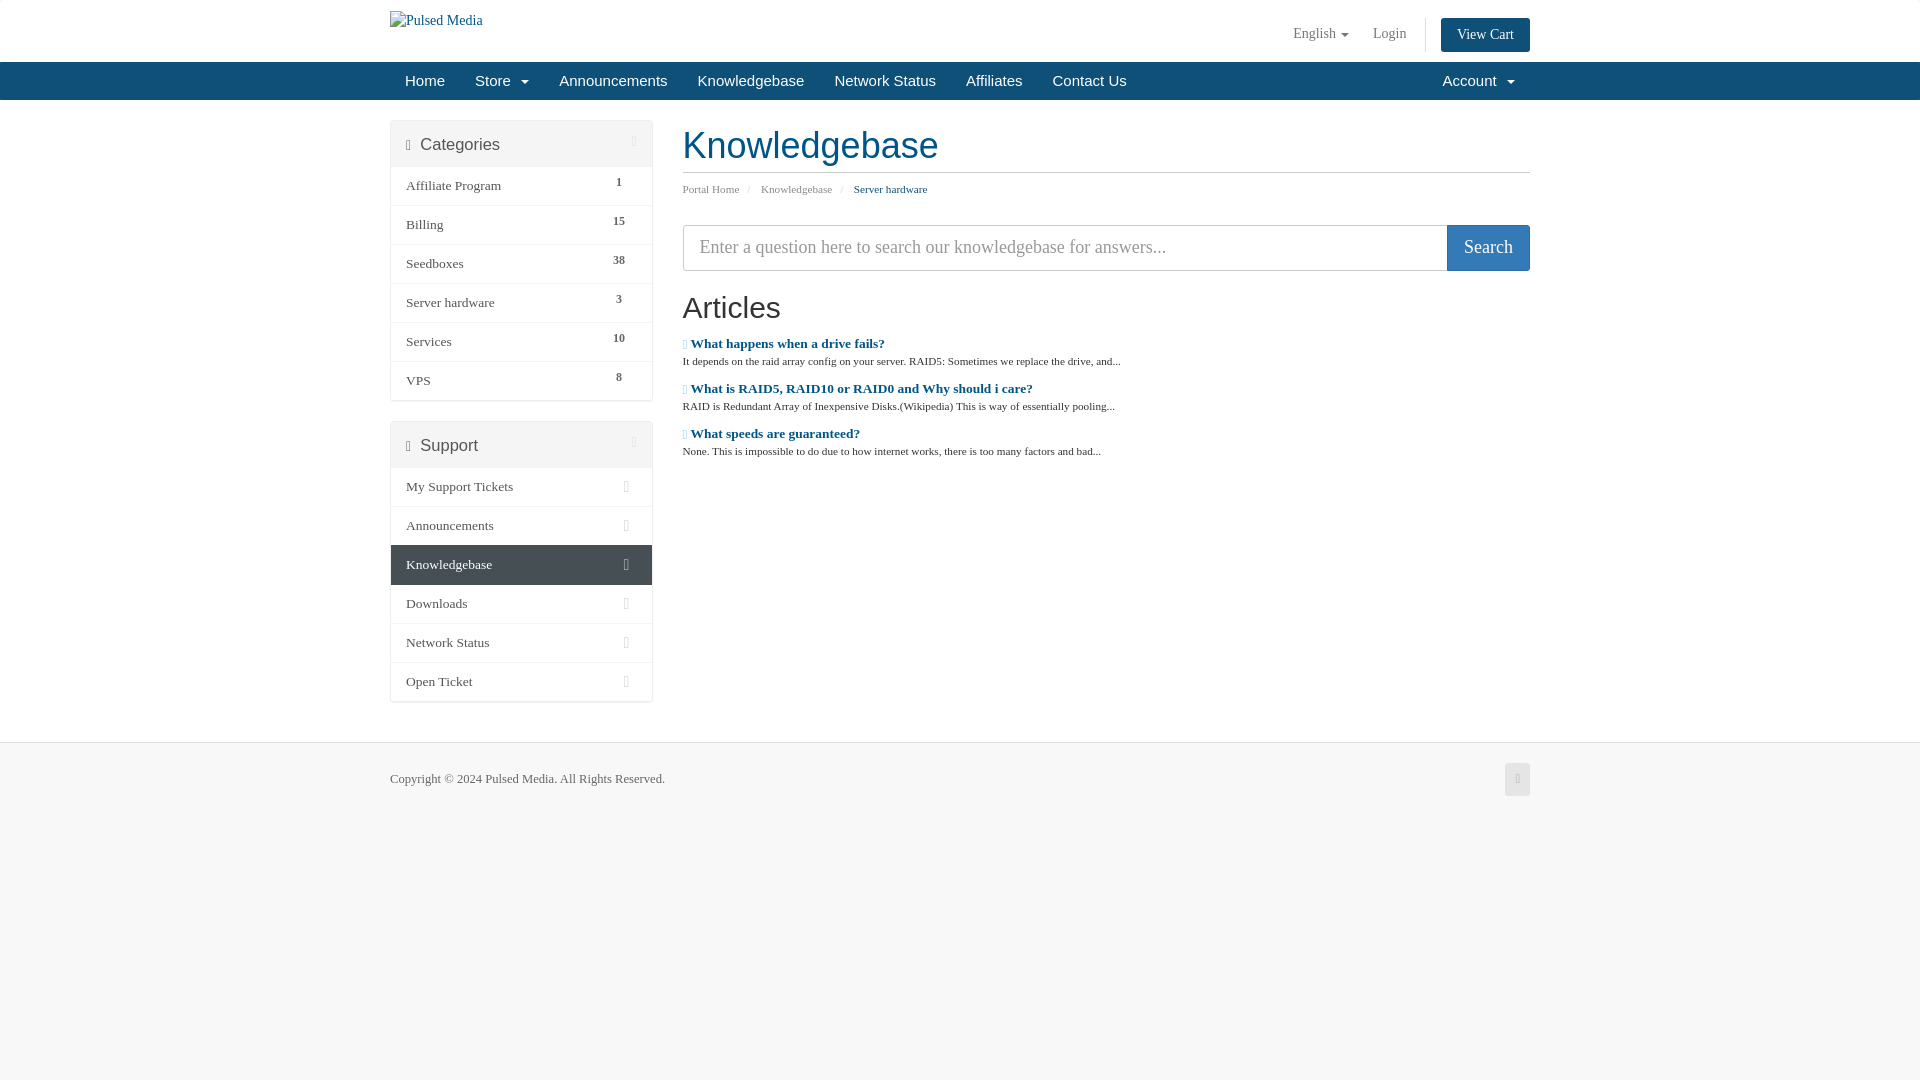 The image size is (1920, 1080). I want to click on Affiliate Program, so click(502, 185).